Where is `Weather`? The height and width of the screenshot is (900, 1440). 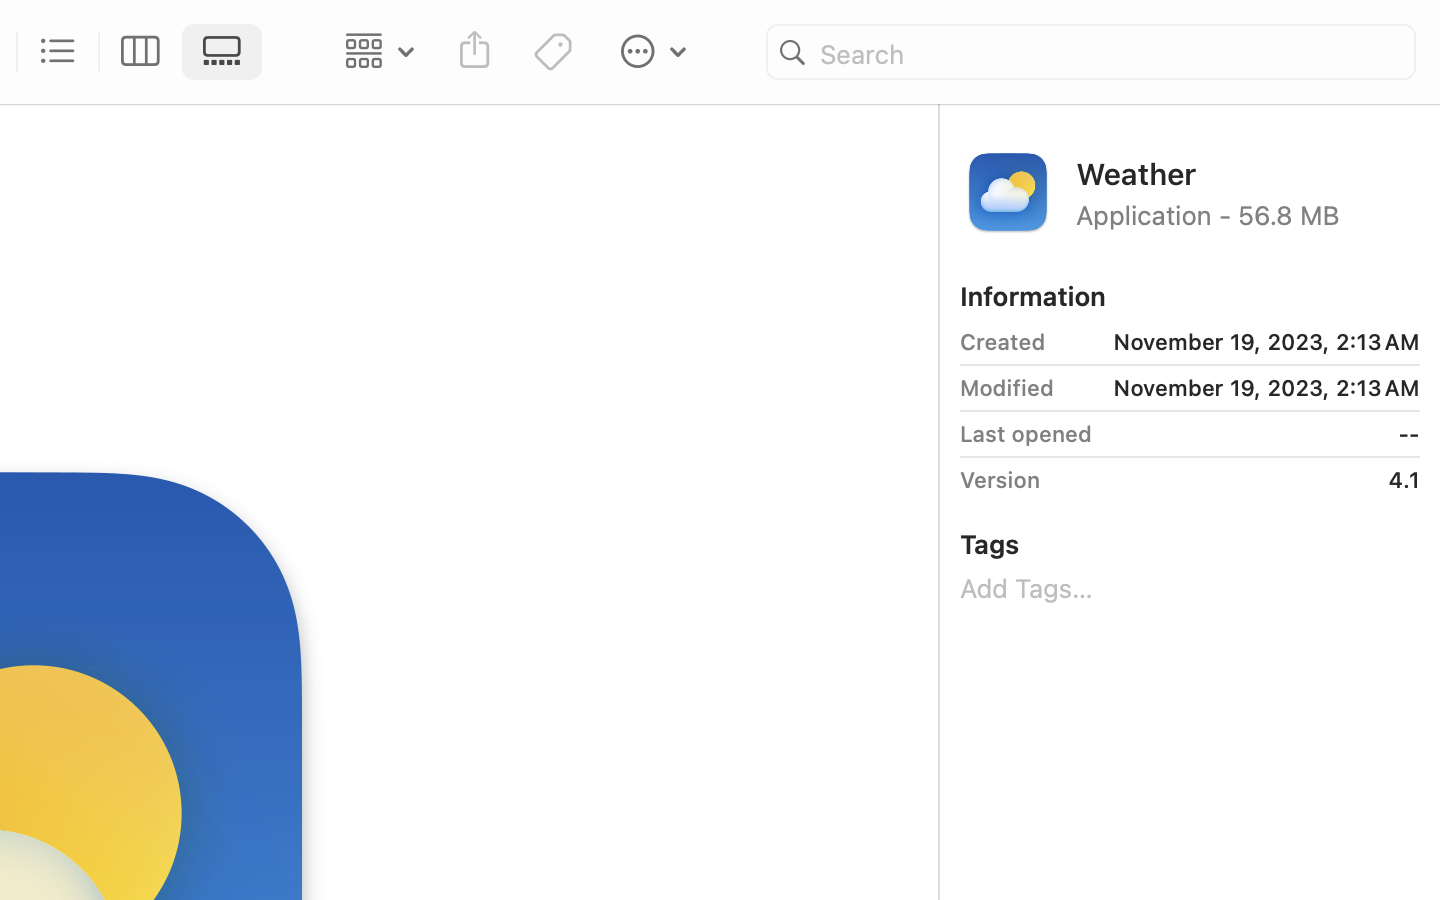
Weather is located at coordinates (1248, 172).